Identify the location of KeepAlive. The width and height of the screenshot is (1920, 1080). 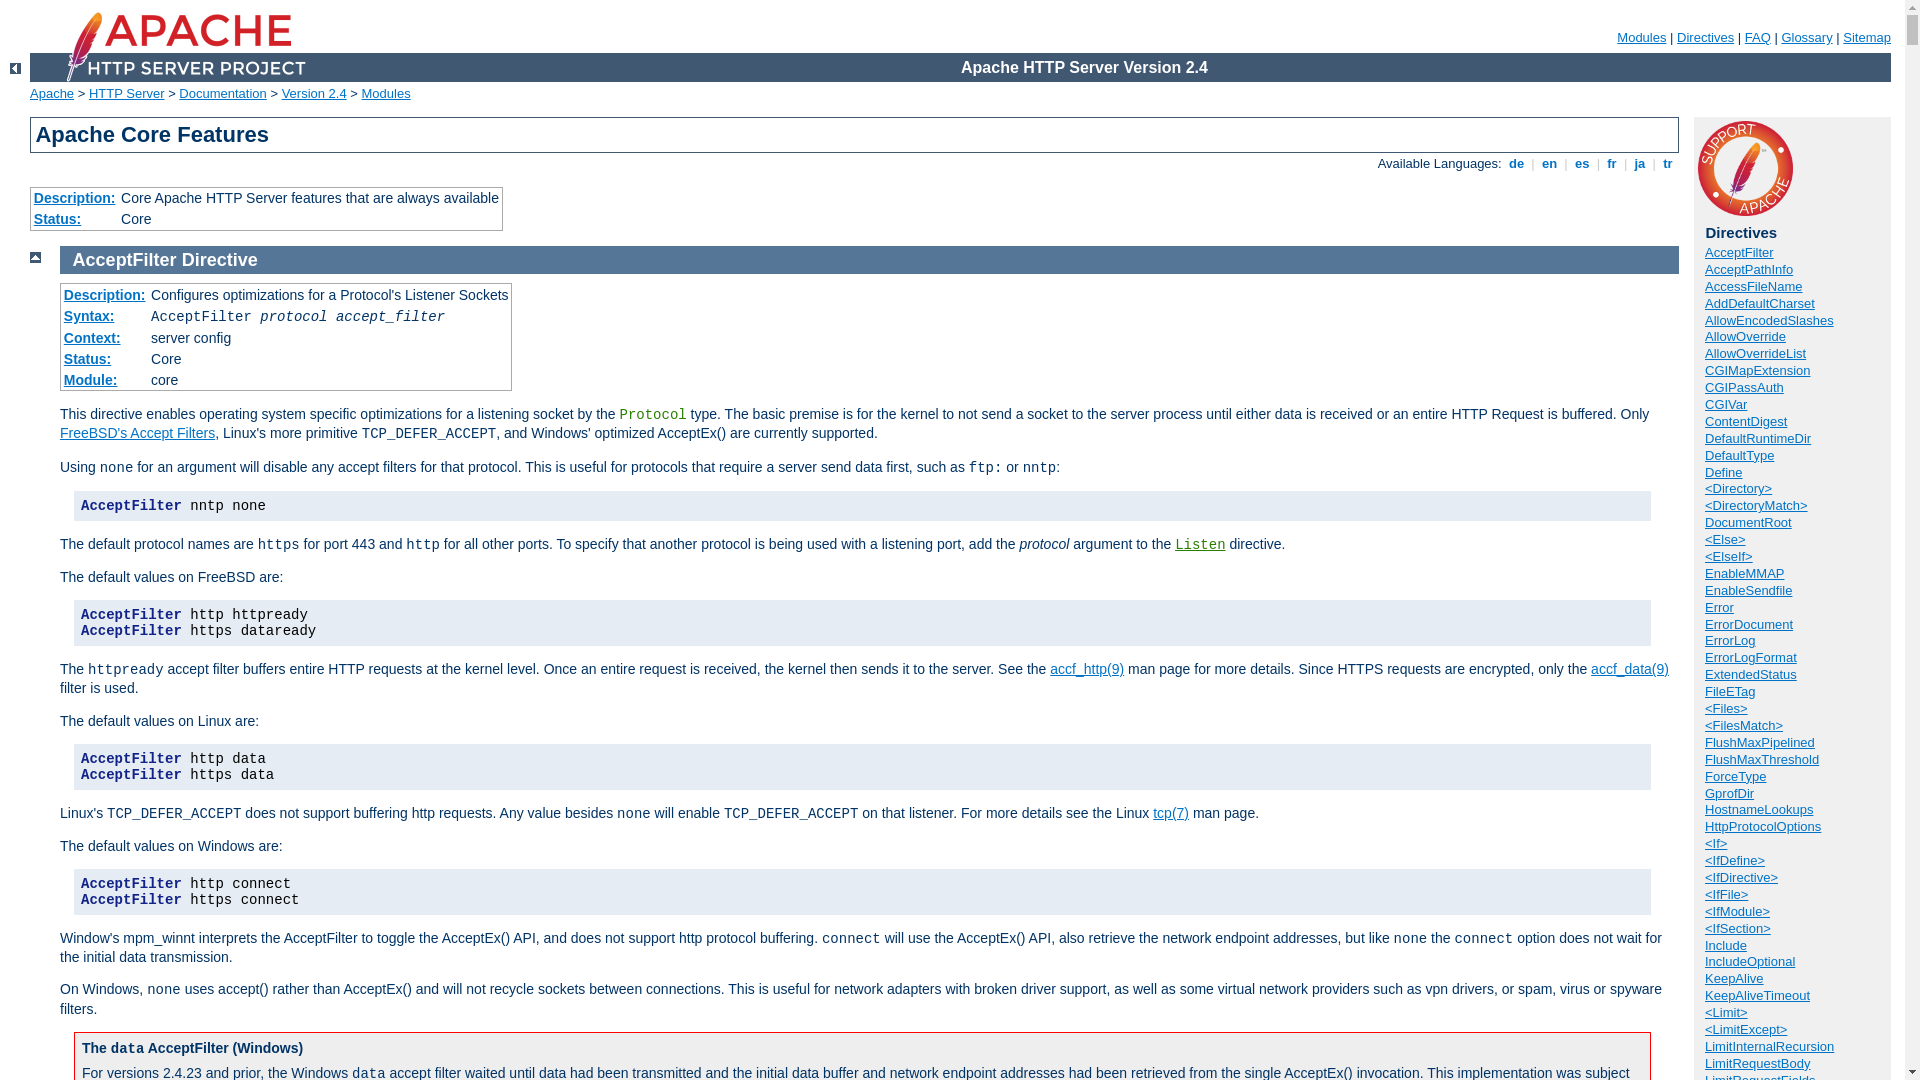
(1734, 978).